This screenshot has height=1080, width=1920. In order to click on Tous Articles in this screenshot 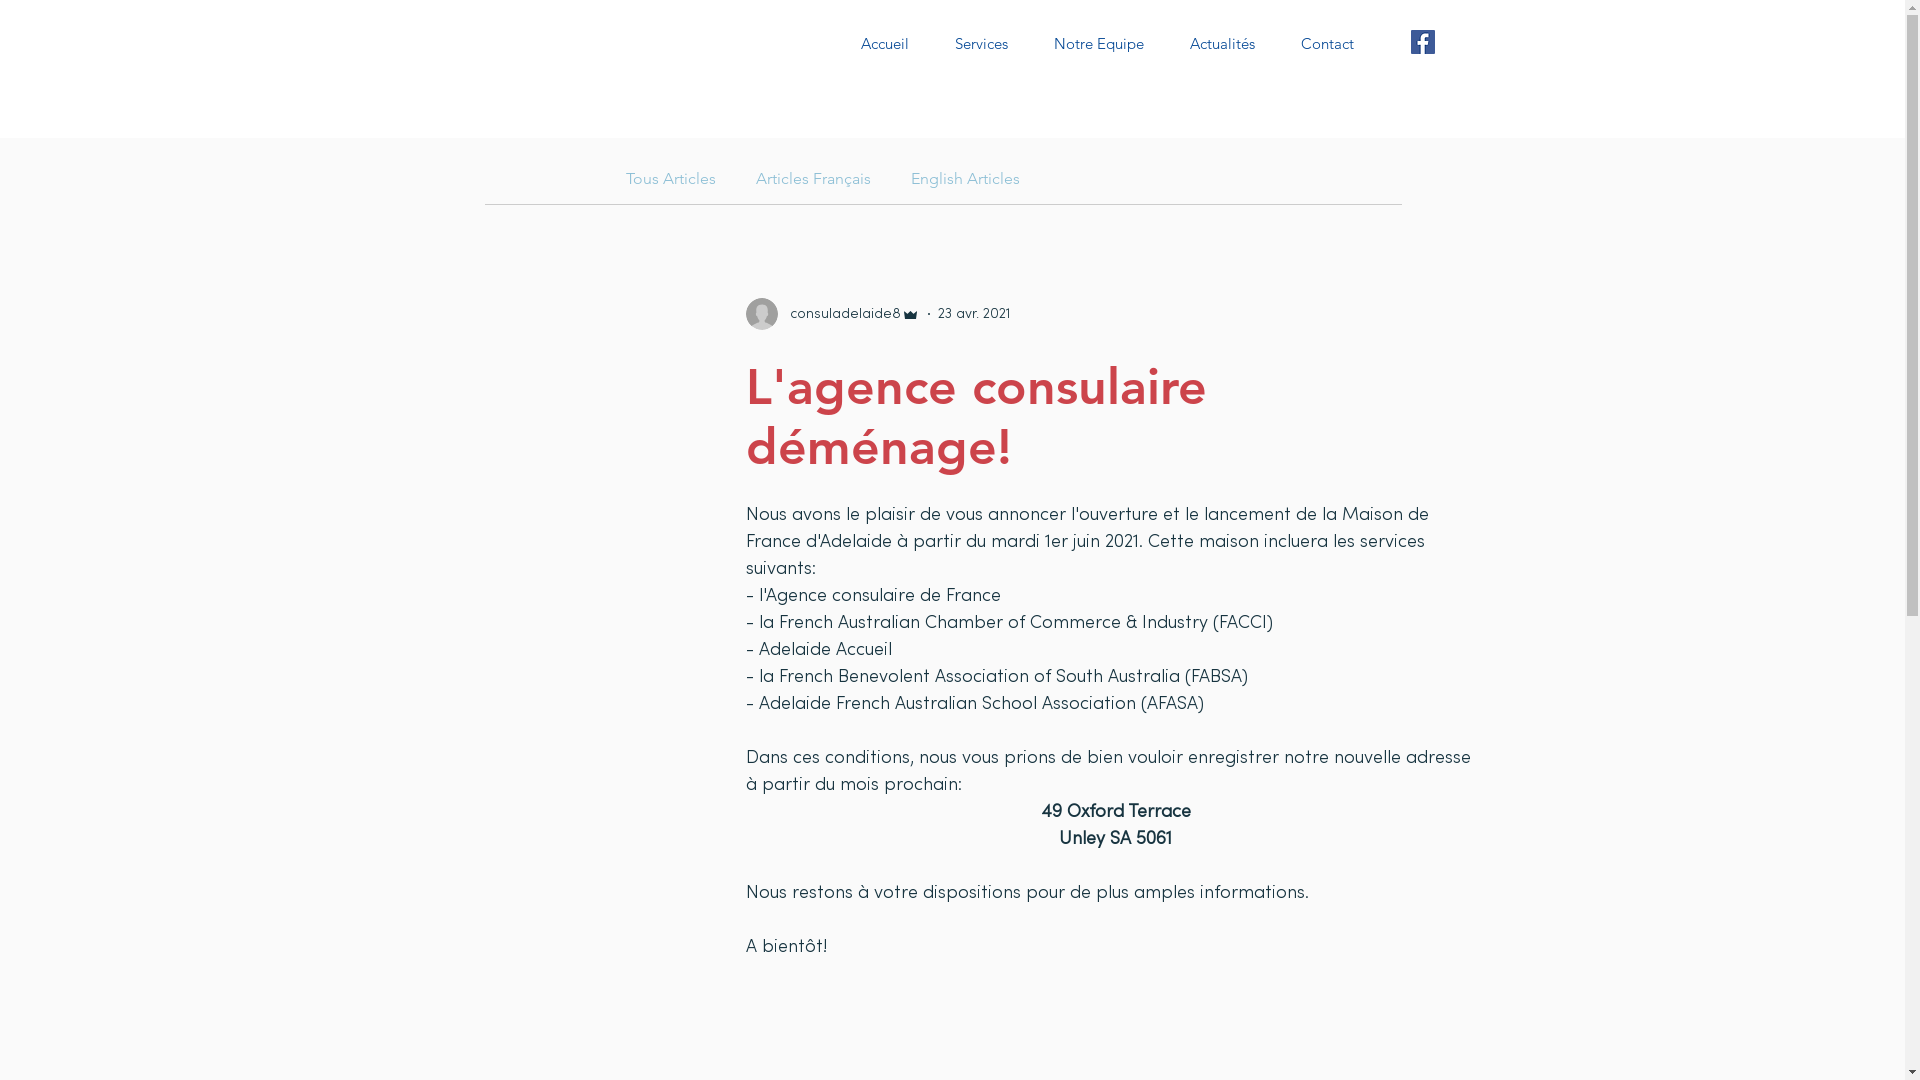, I will do `click(671, 177)`.